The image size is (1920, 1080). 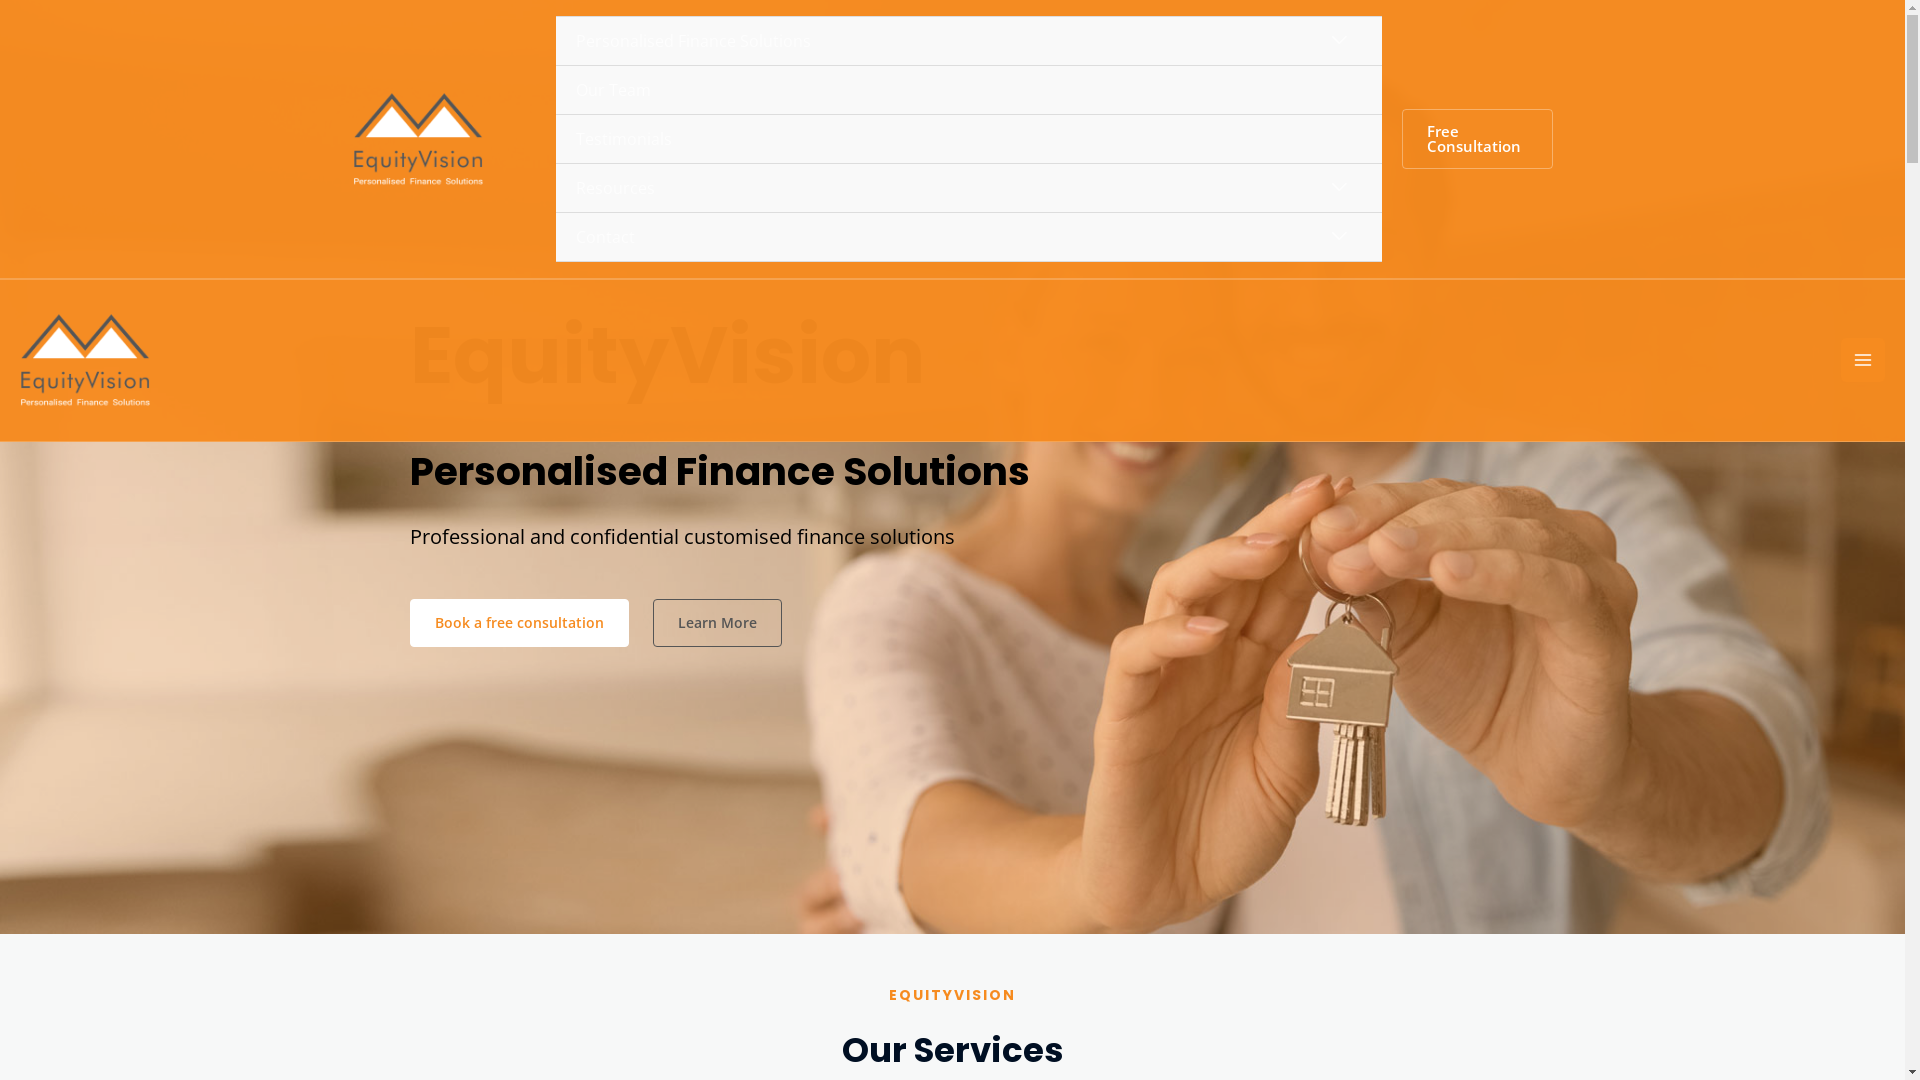 I want to click on Free Consultation, so click(x=1478, y=139).